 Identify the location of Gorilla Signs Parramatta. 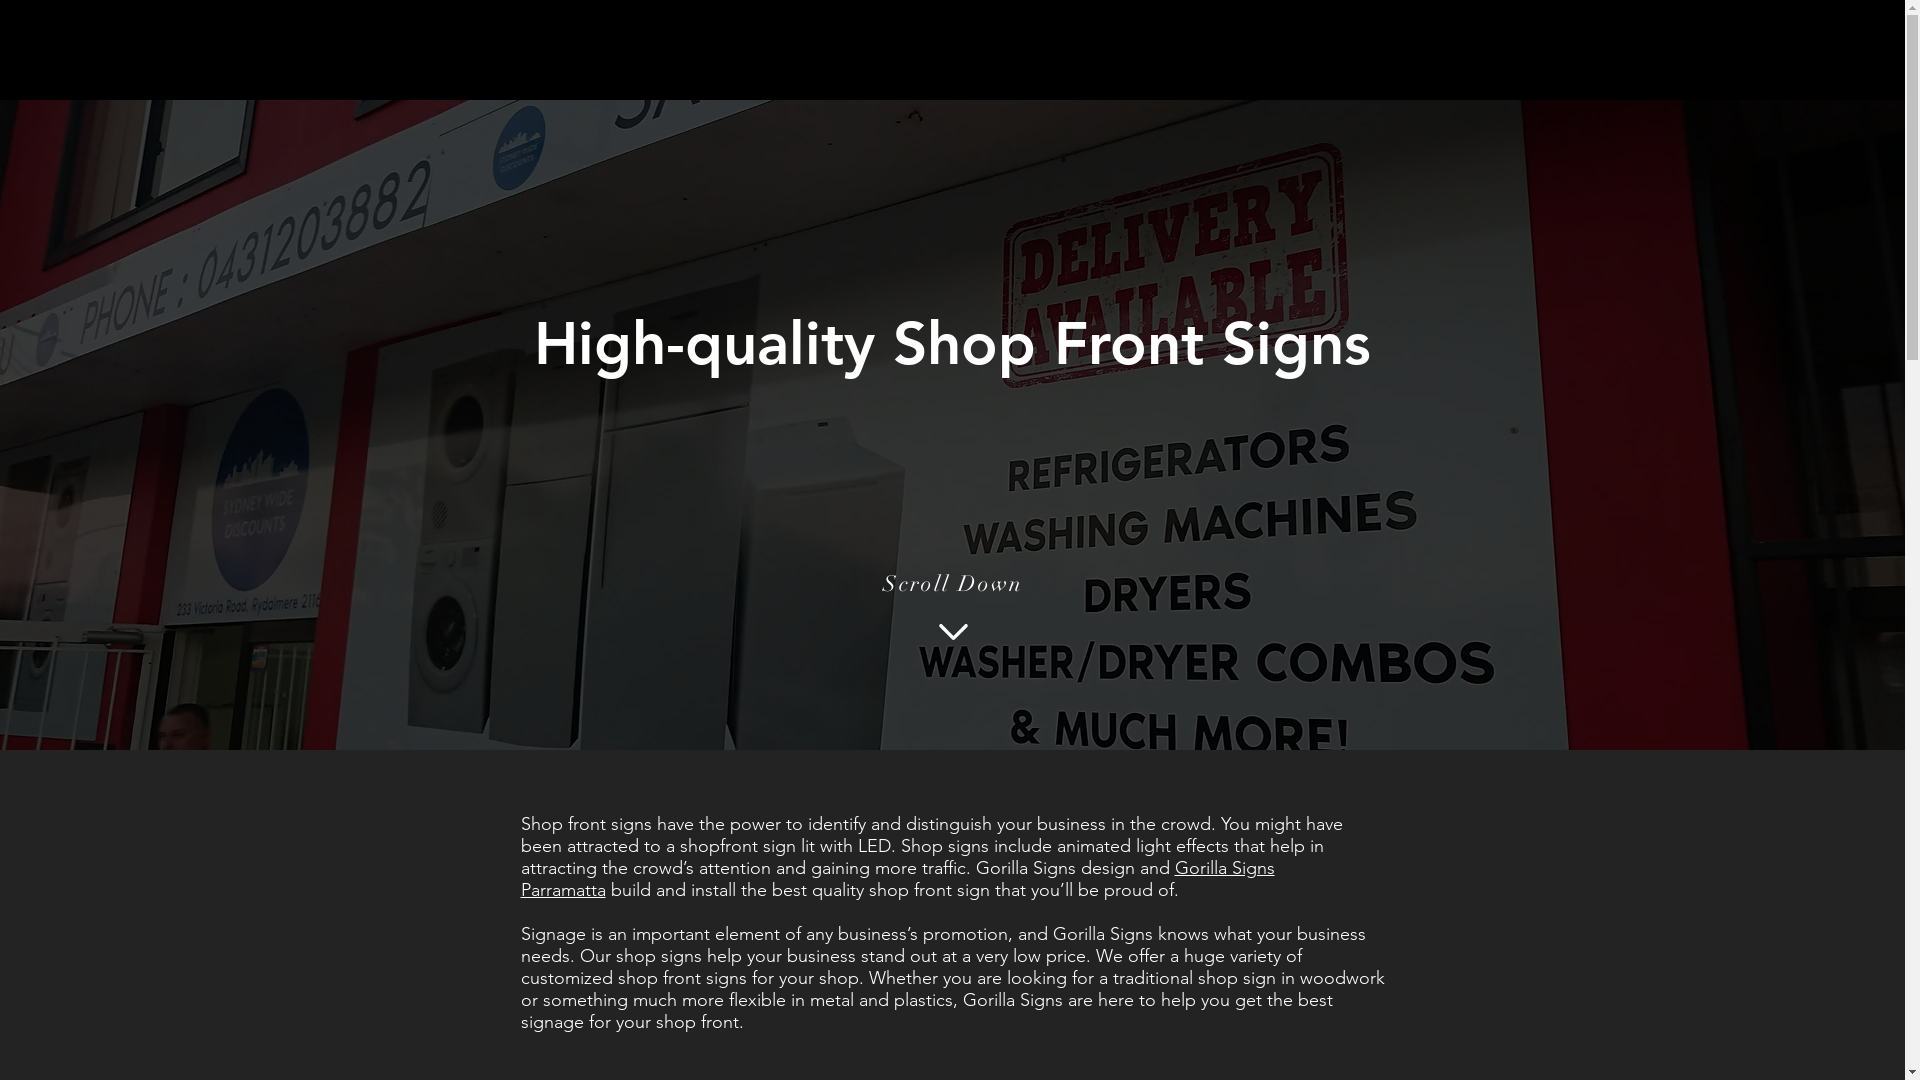
(897, 879).